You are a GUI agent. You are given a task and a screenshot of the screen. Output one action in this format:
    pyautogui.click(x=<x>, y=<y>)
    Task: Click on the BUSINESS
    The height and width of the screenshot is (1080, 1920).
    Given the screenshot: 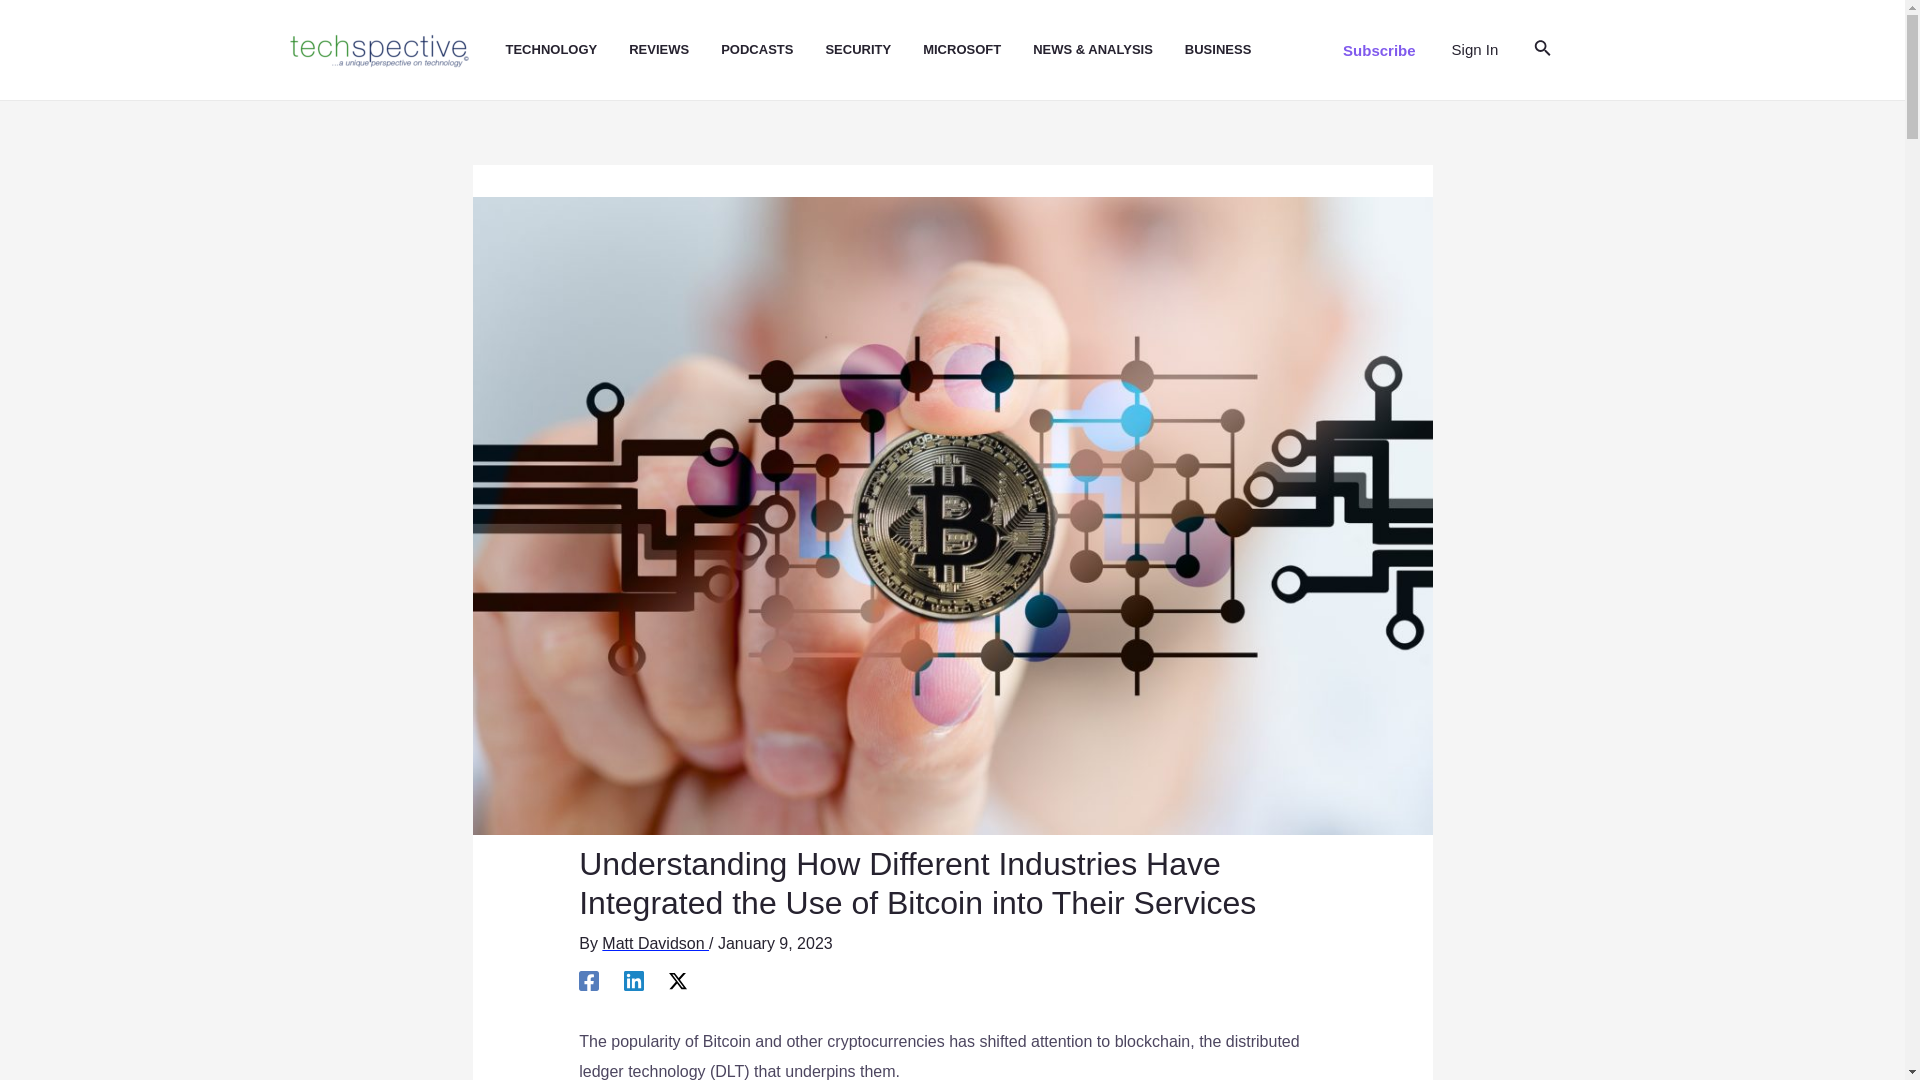 What is the action you would take?
    pyautogui.click(x=1233, y=50)
    